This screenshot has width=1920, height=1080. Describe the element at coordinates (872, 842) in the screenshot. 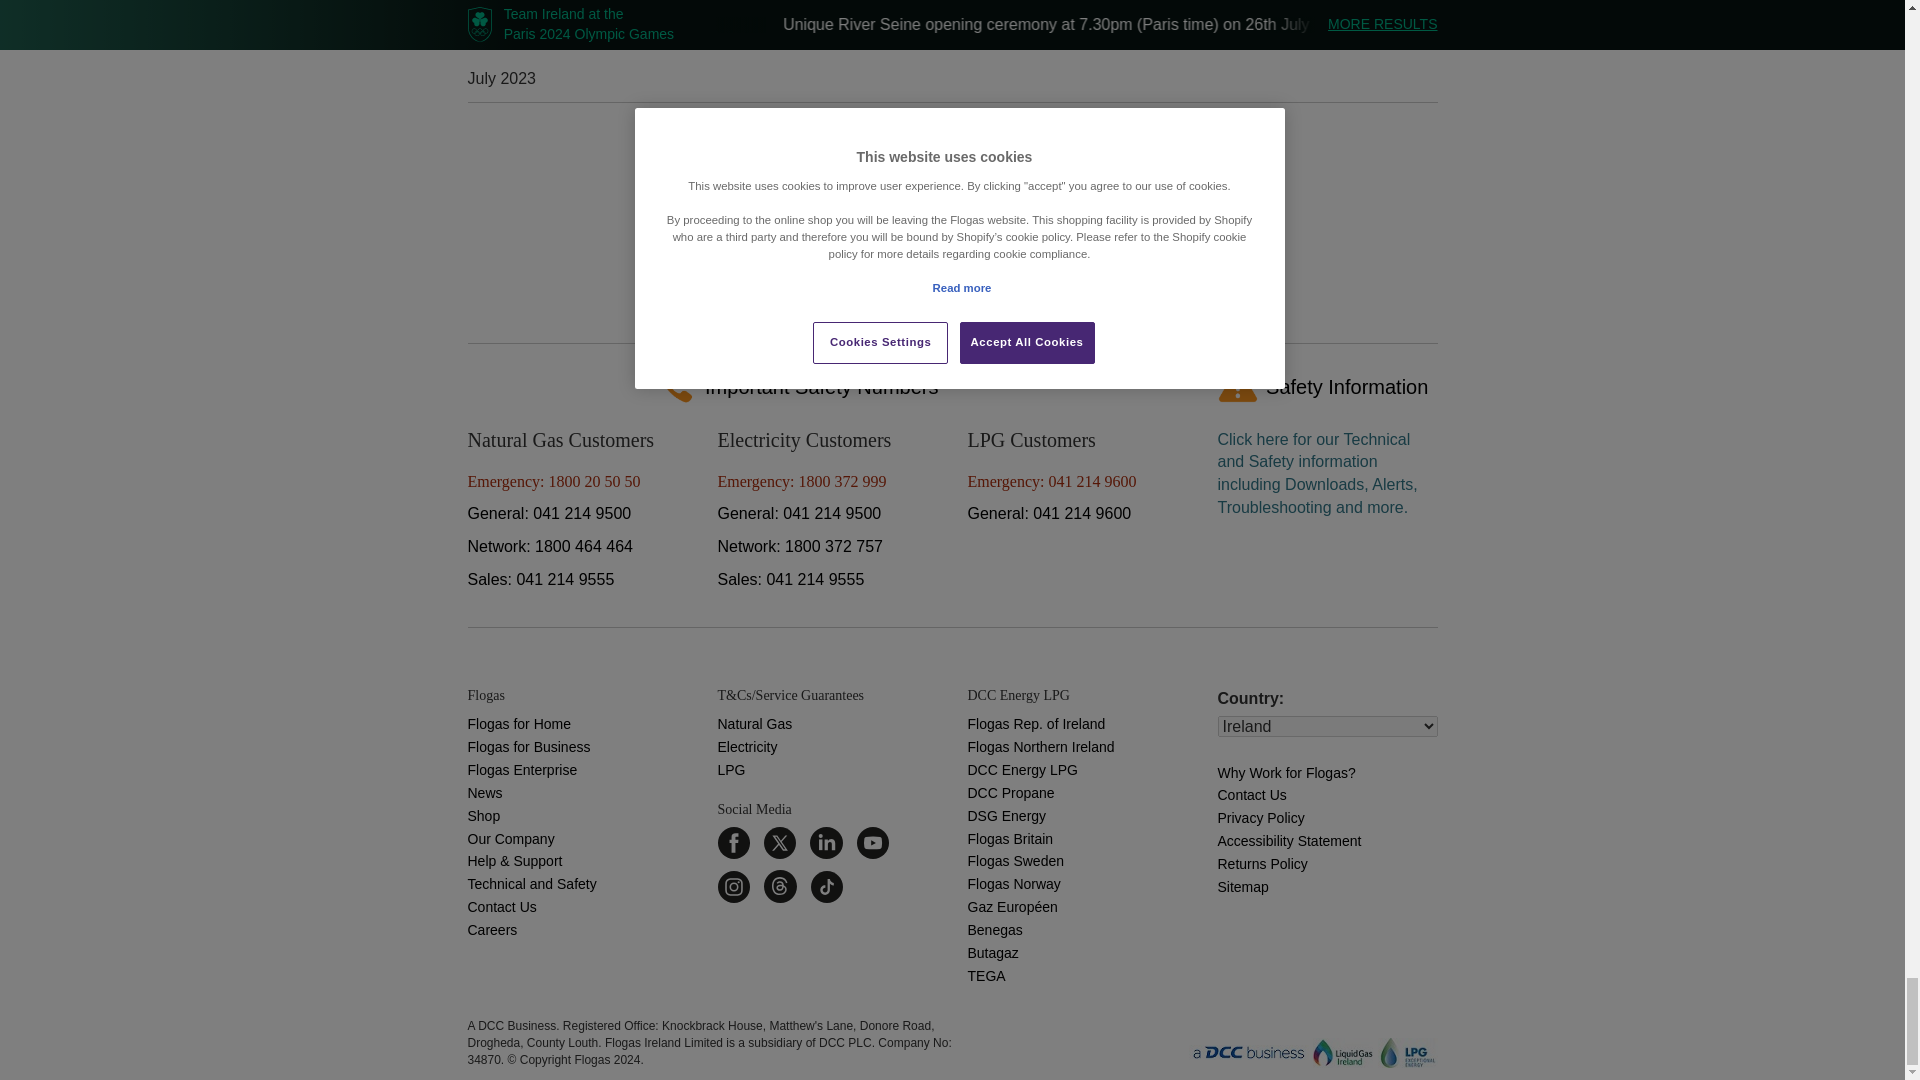

I see `Subscribe to Flogas on YouTube for updates and much more!` at that location.